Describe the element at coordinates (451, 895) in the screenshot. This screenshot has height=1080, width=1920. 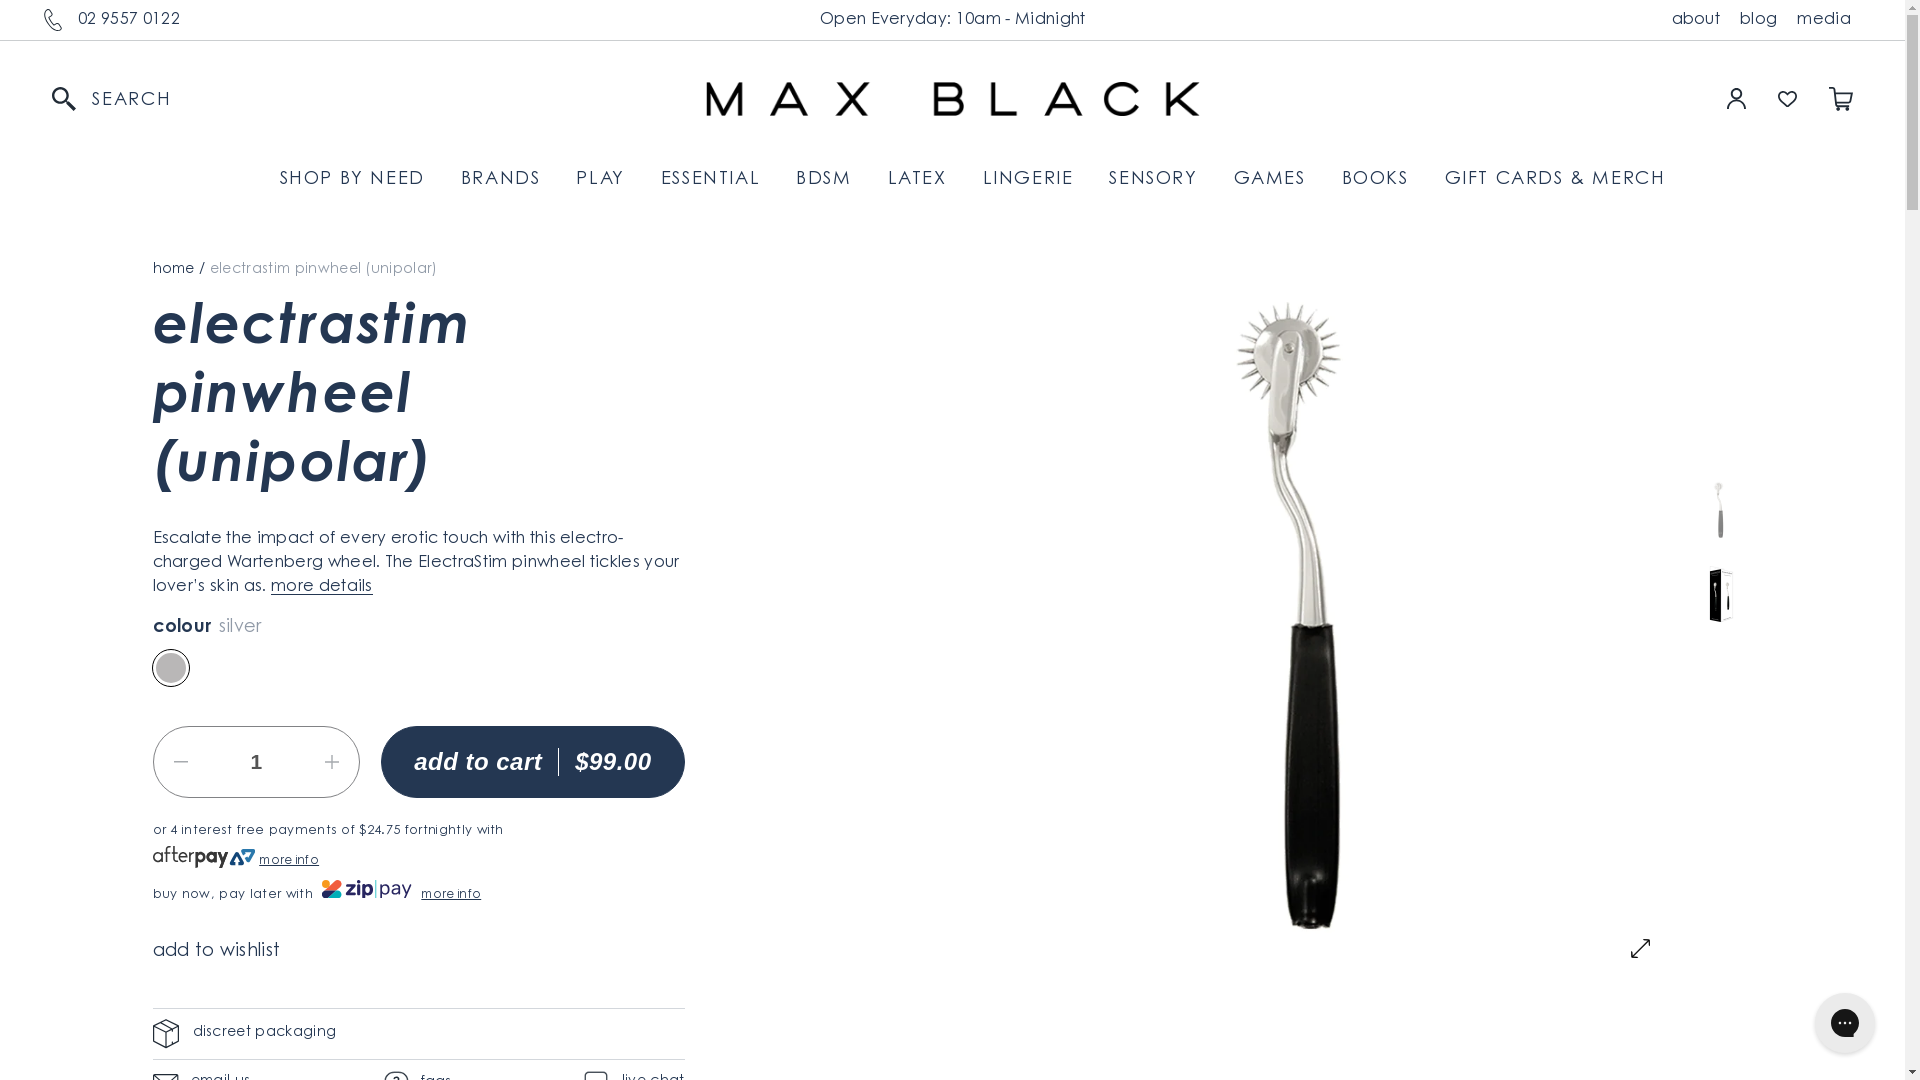
I see `more info` at that location.